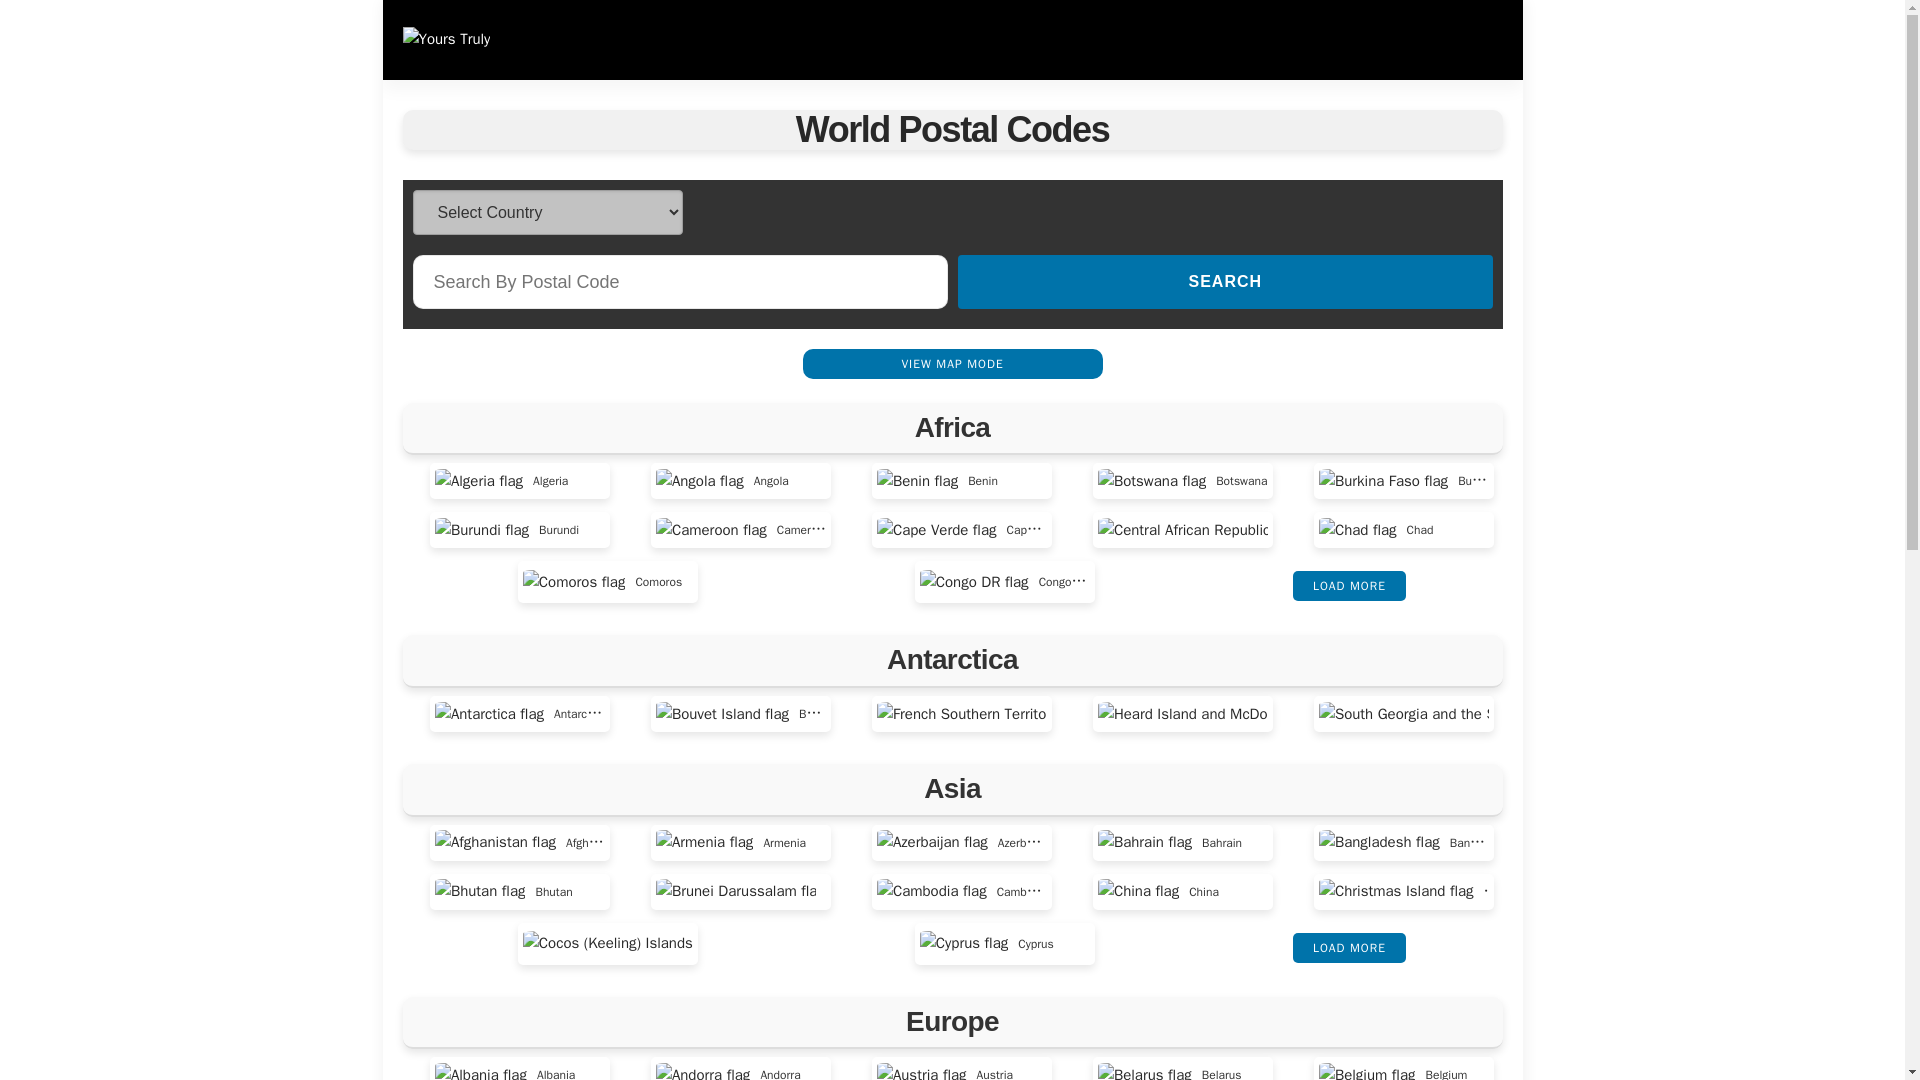 This screenshot has height=1080, width=1920. Describe the element at coordinates (938, 480) in the screenshot. I see `Benin` at that location.